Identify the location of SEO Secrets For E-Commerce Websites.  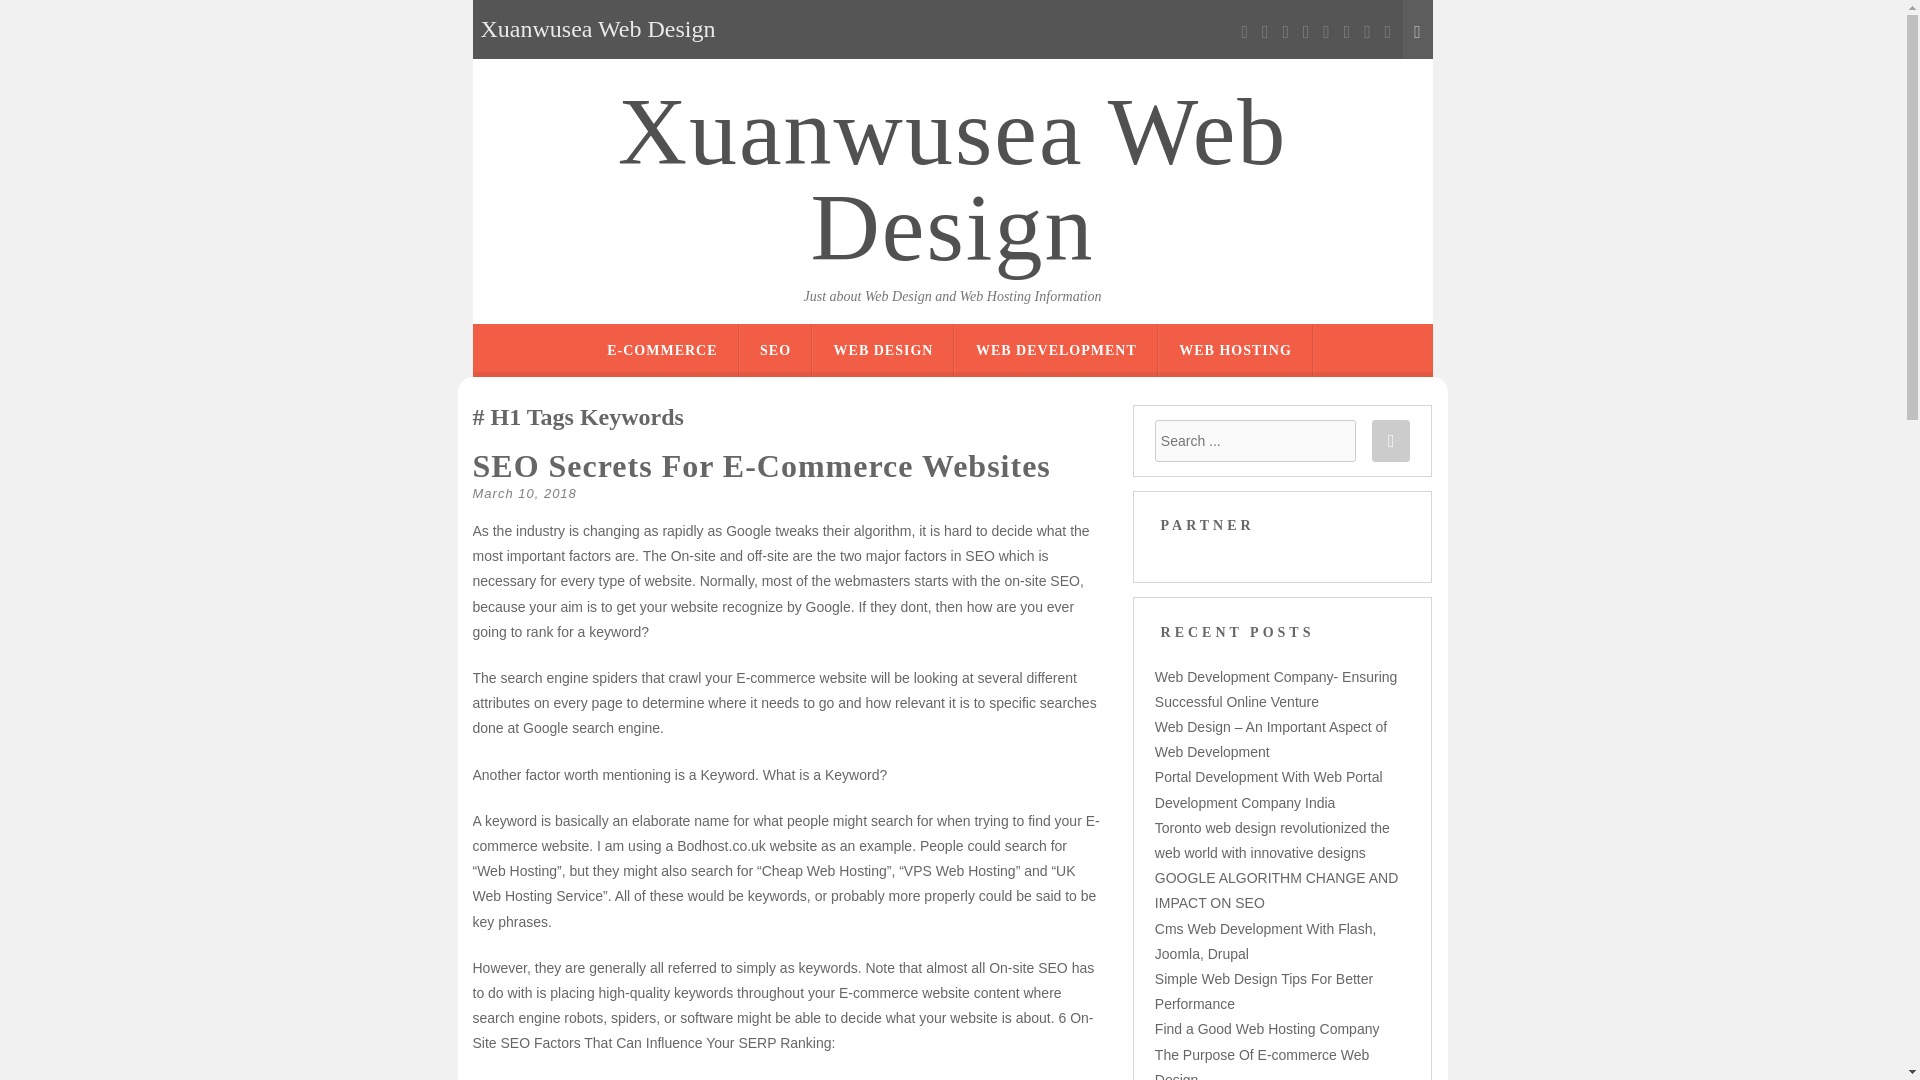
(761, 466).